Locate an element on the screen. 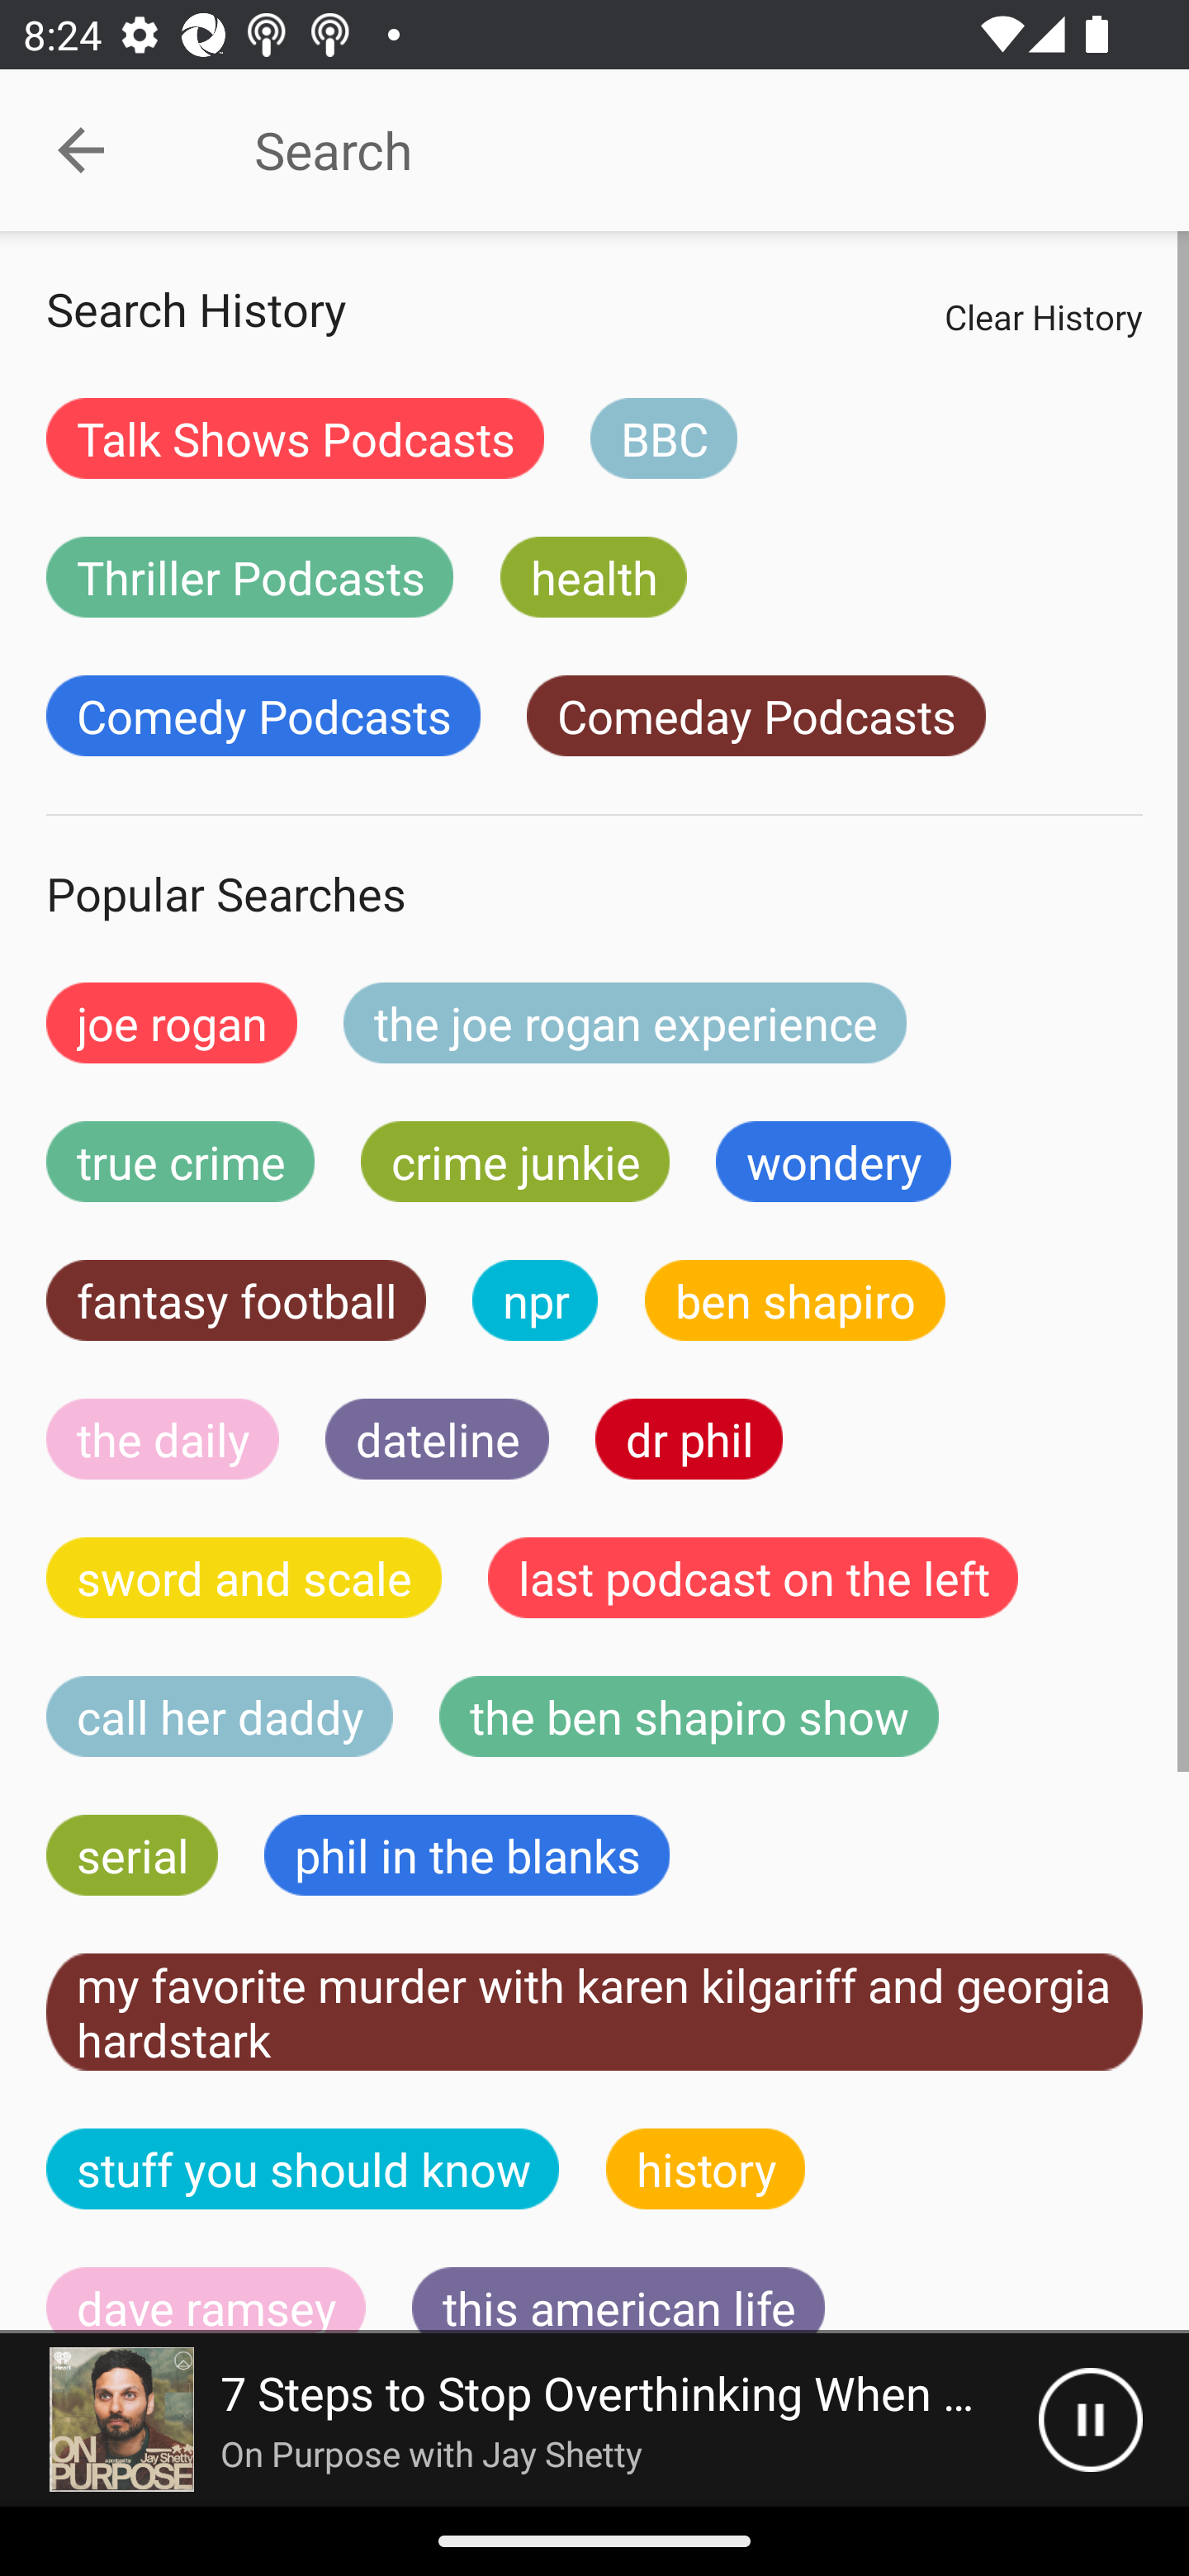  Comeday Podcasts is located at coordinates (756, 716).